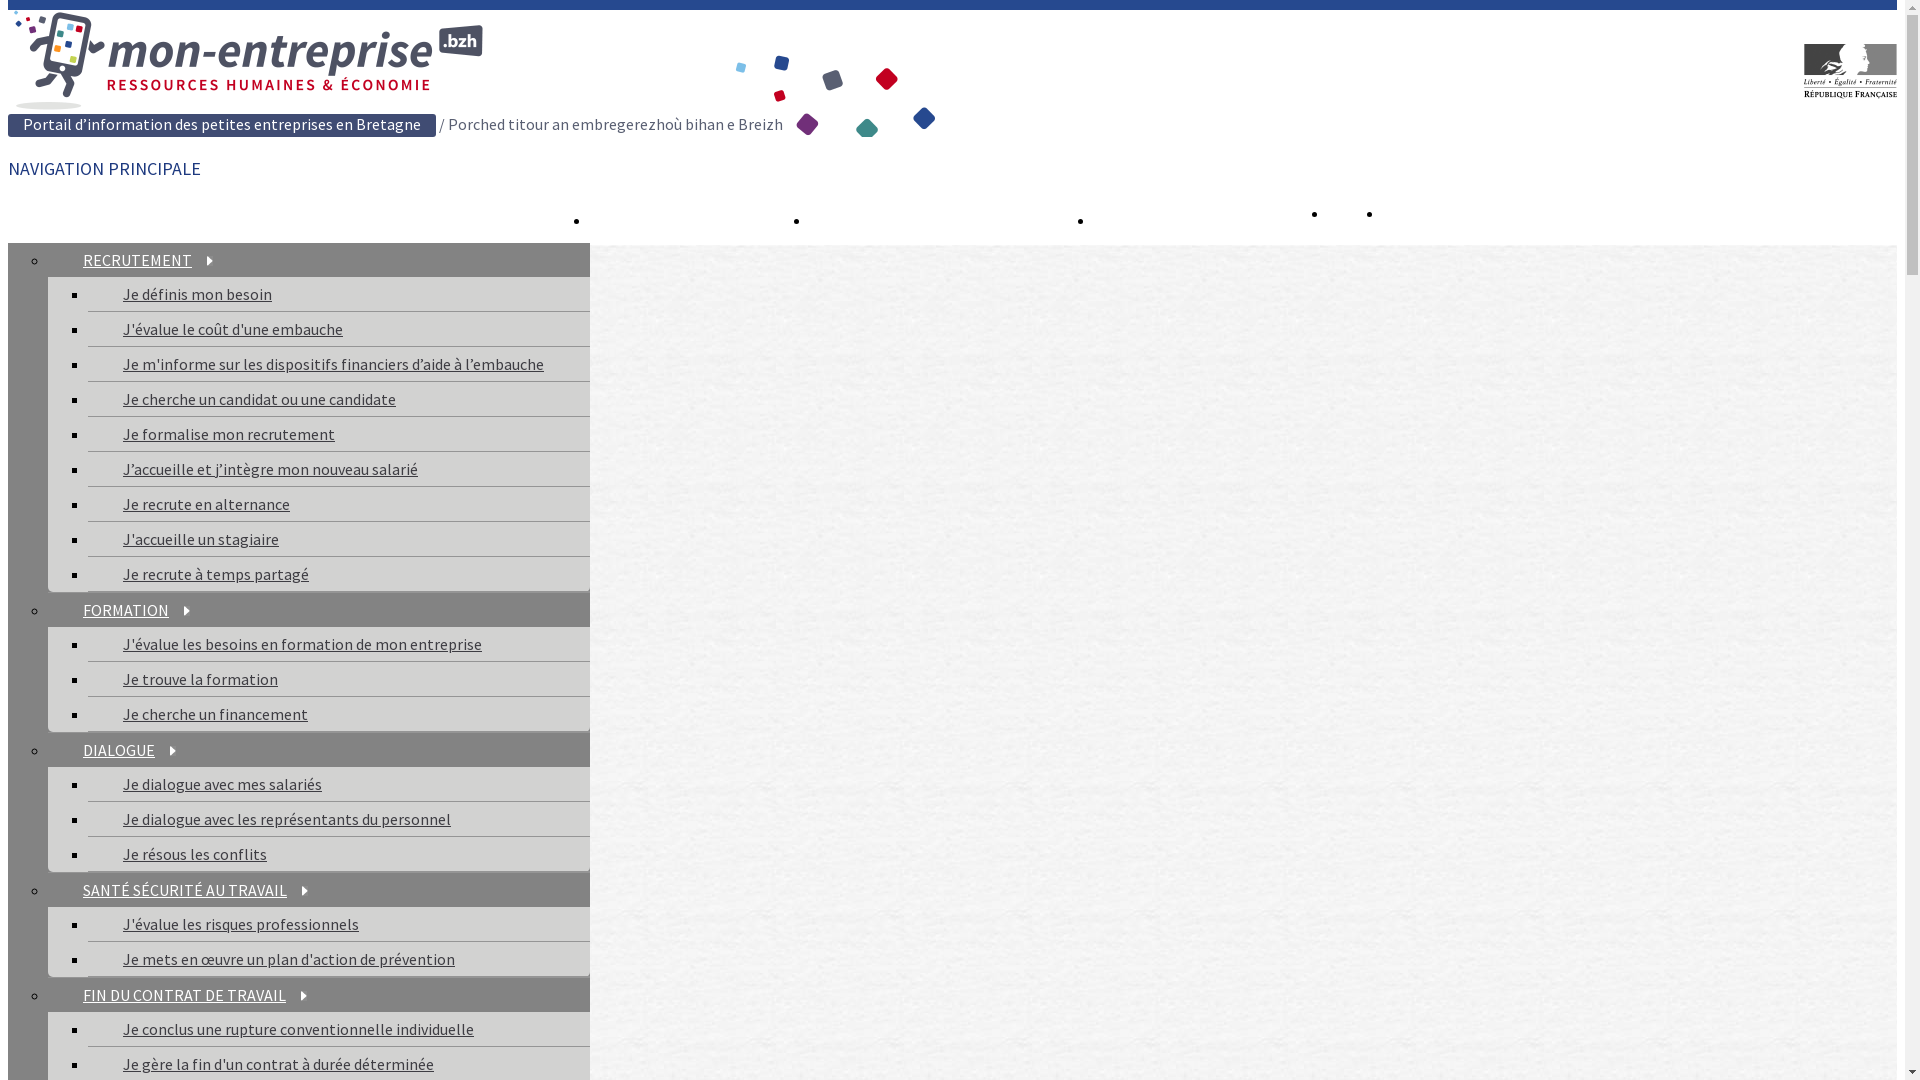 Image resolution: width=1920 pixels, height=1080 pixels. Describe the element at coordinates (195, 995) in the screenshot. I see `FIN DU CONTRAT DE TRAVAIL` at that location.